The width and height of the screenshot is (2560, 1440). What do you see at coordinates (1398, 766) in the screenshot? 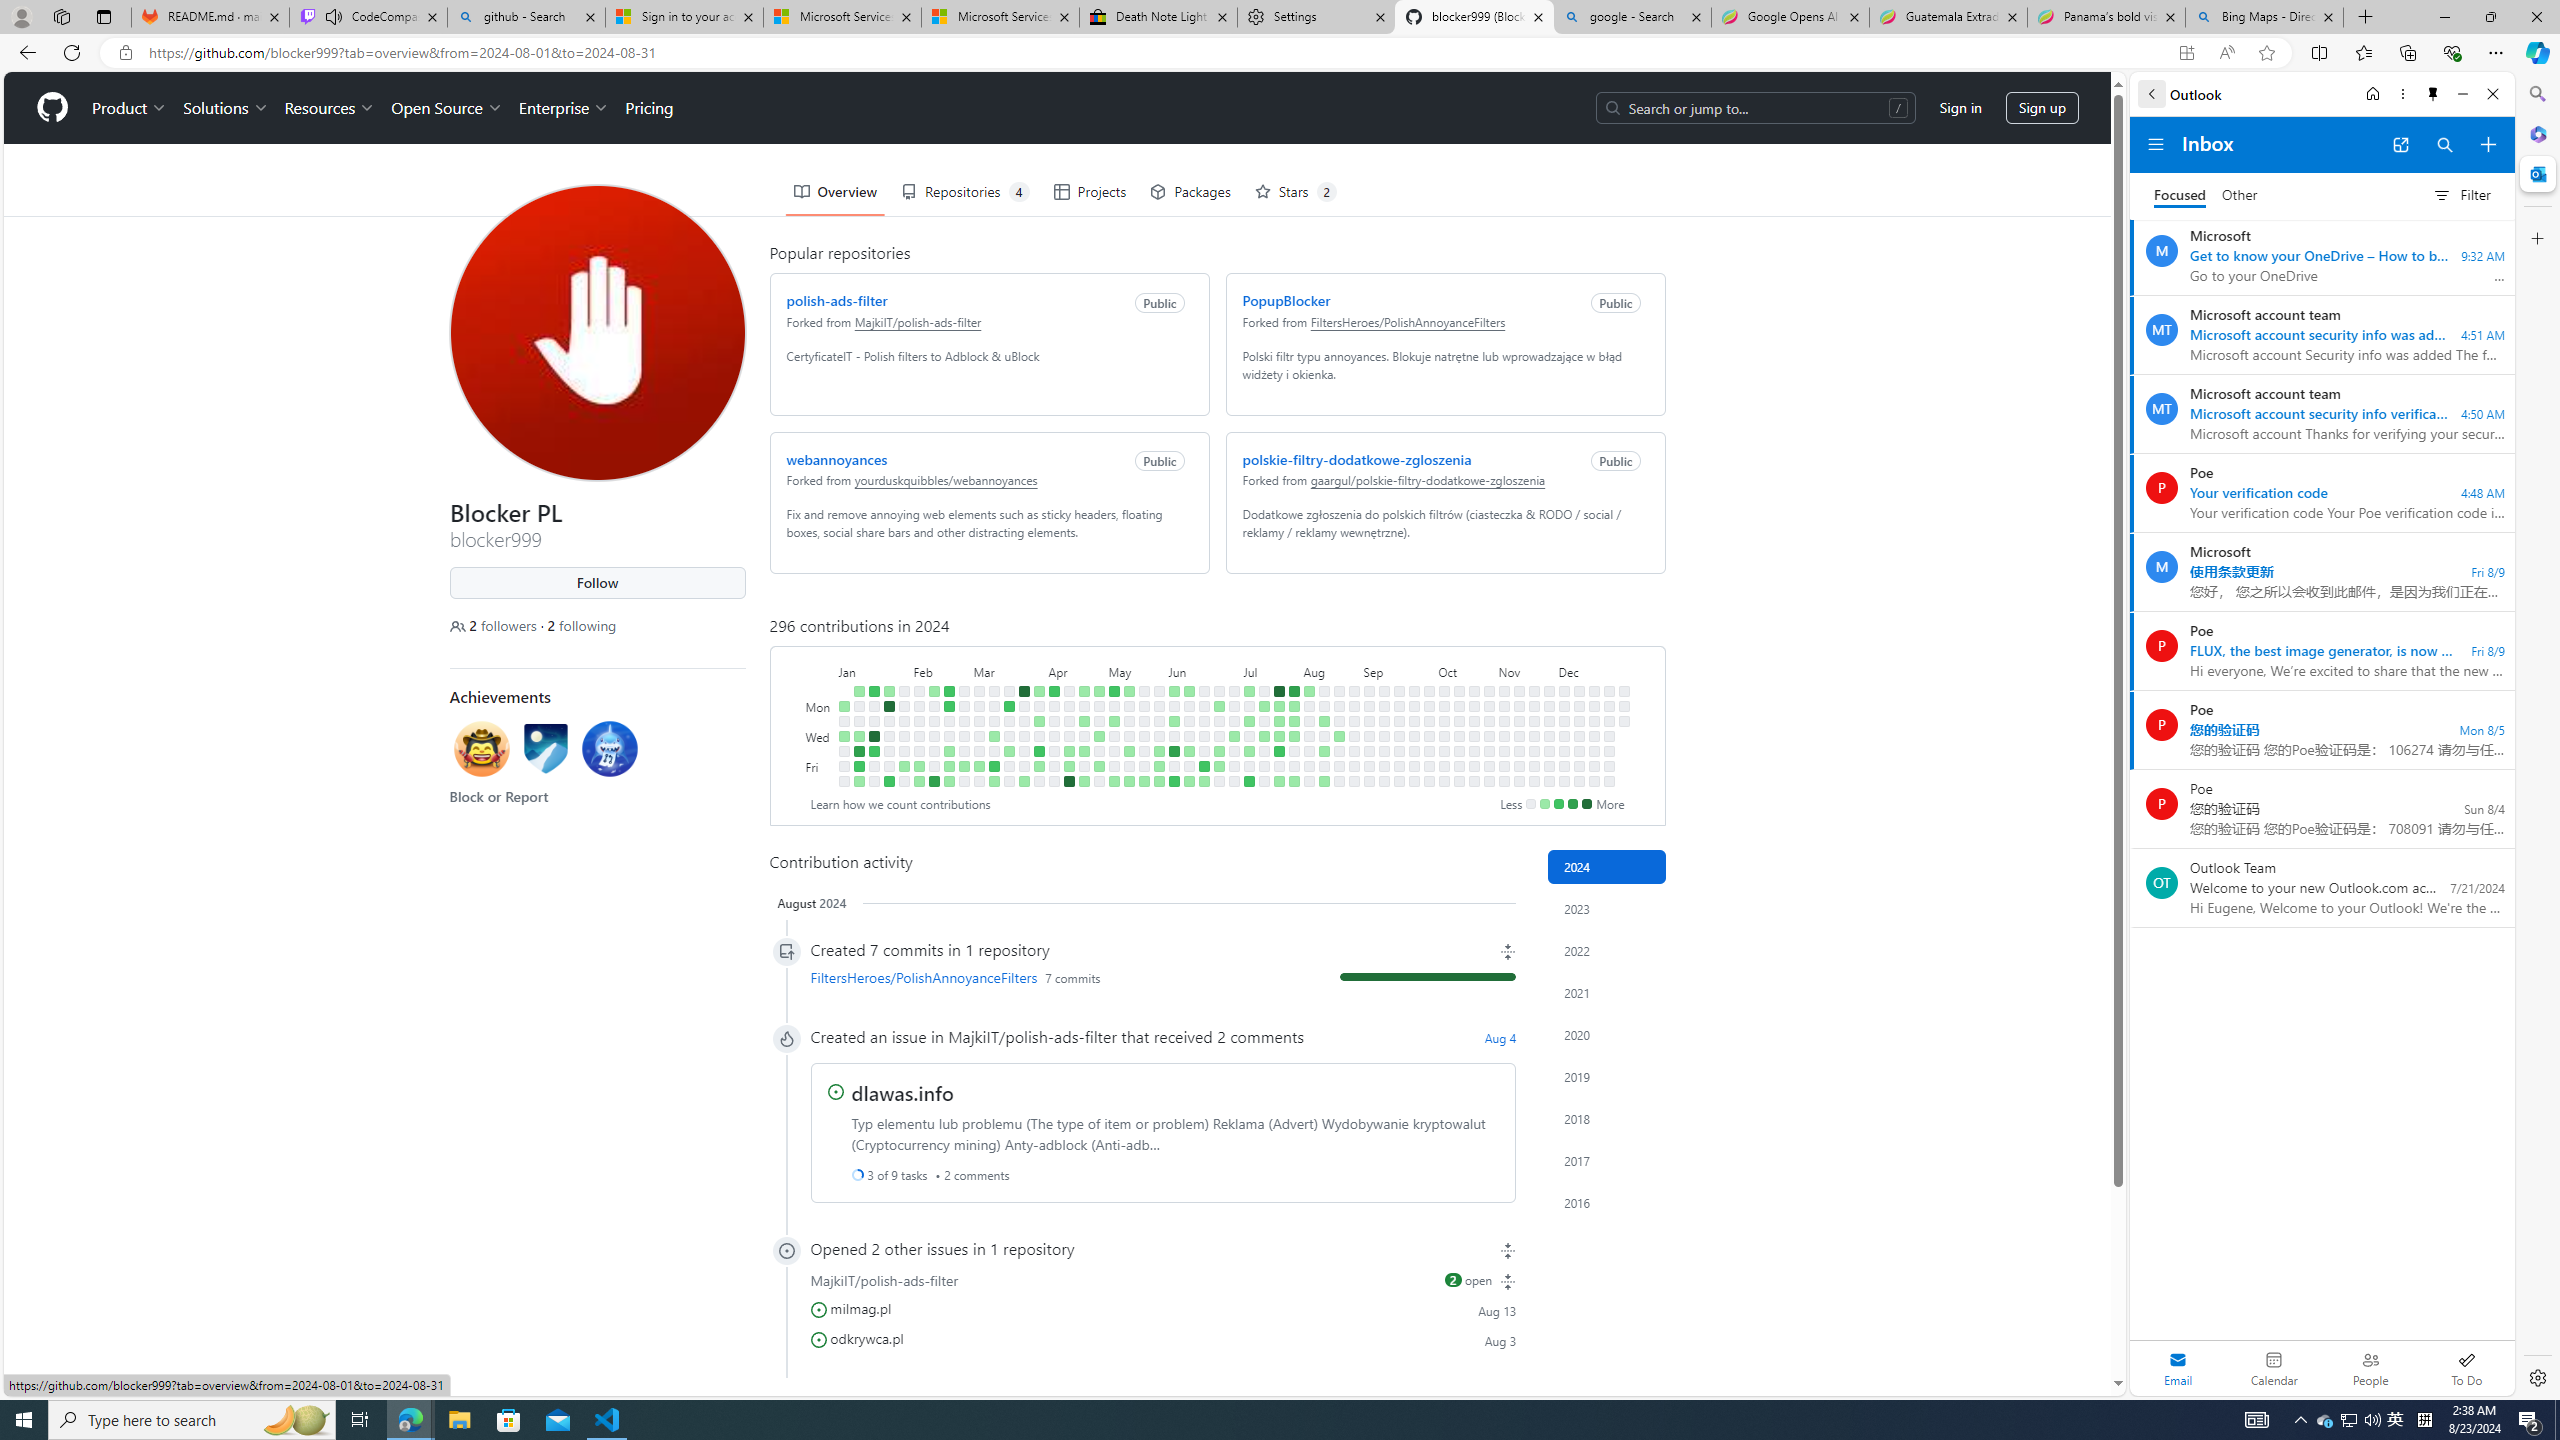
I see `No contributions on September 20th.` at bounding box center [1398, 766].